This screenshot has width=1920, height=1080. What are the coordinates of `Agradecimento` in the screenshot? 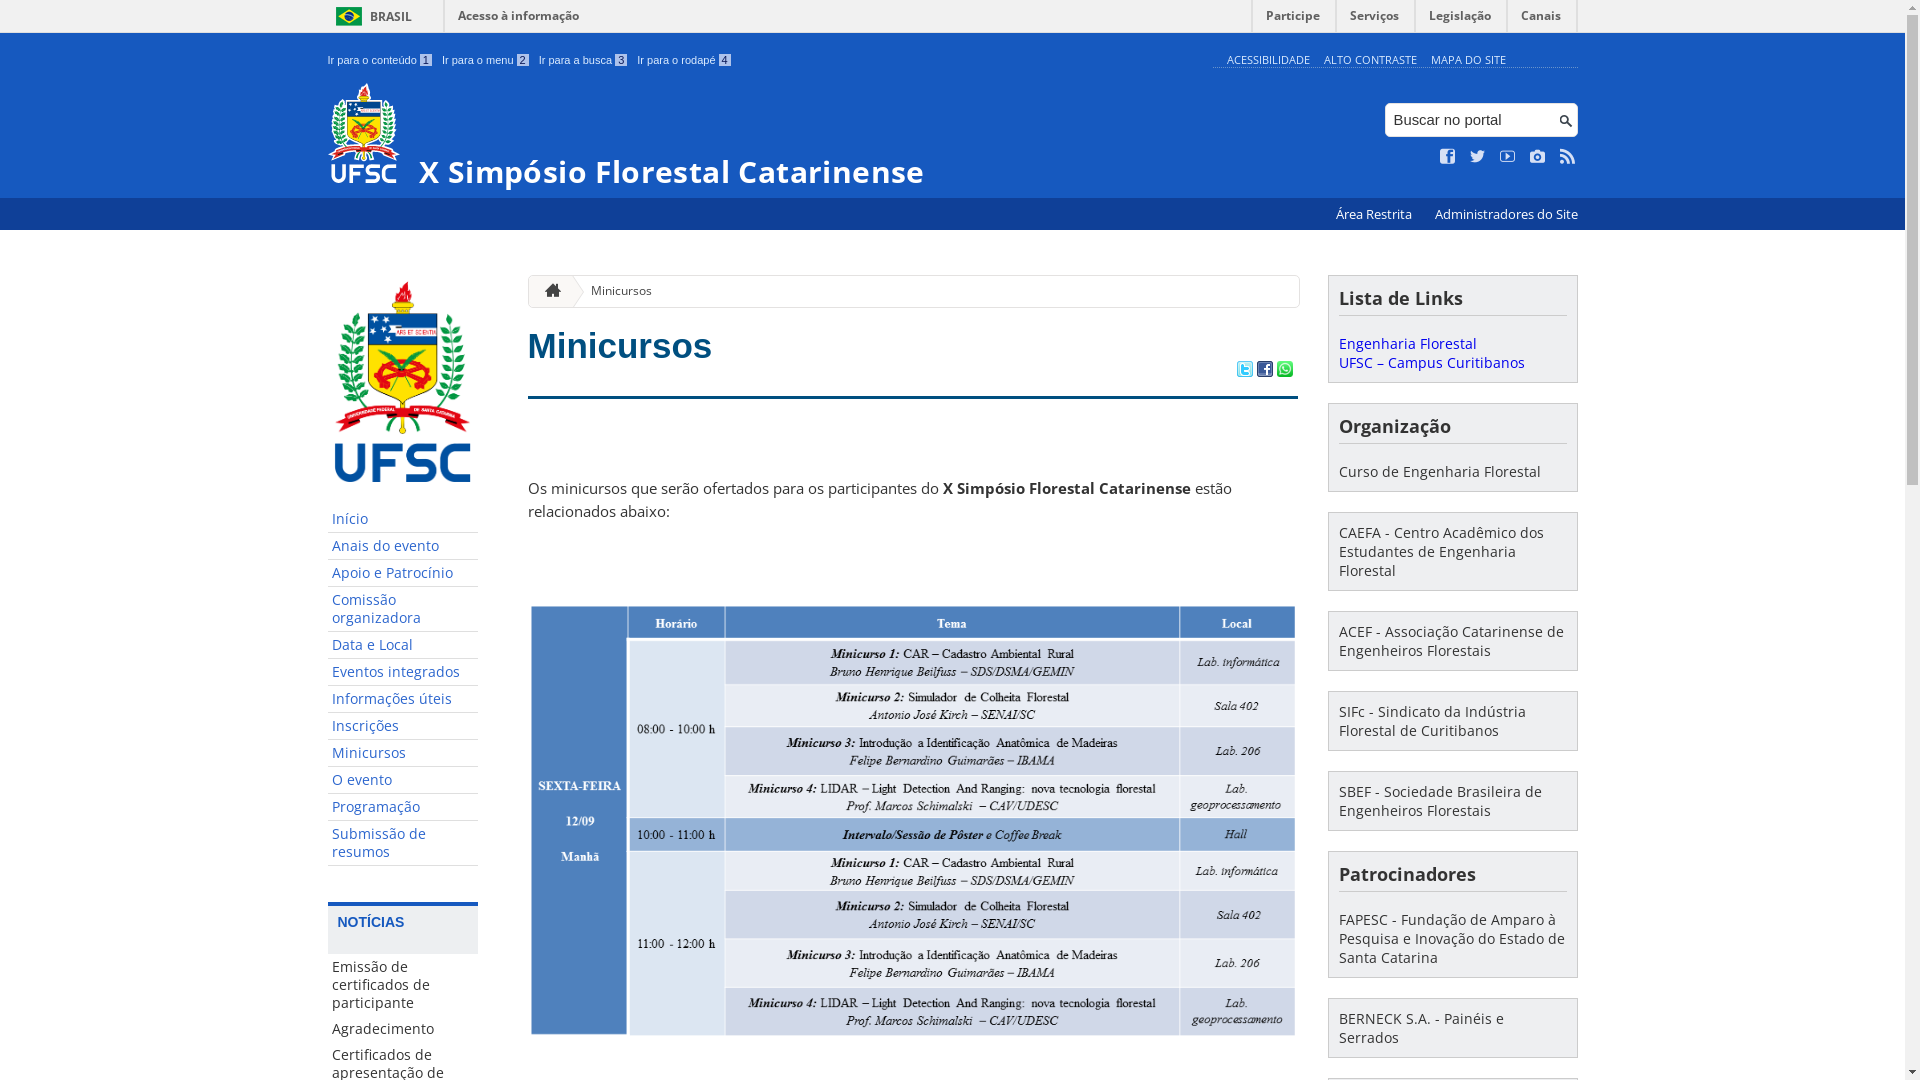 It's located at (403, 1029).